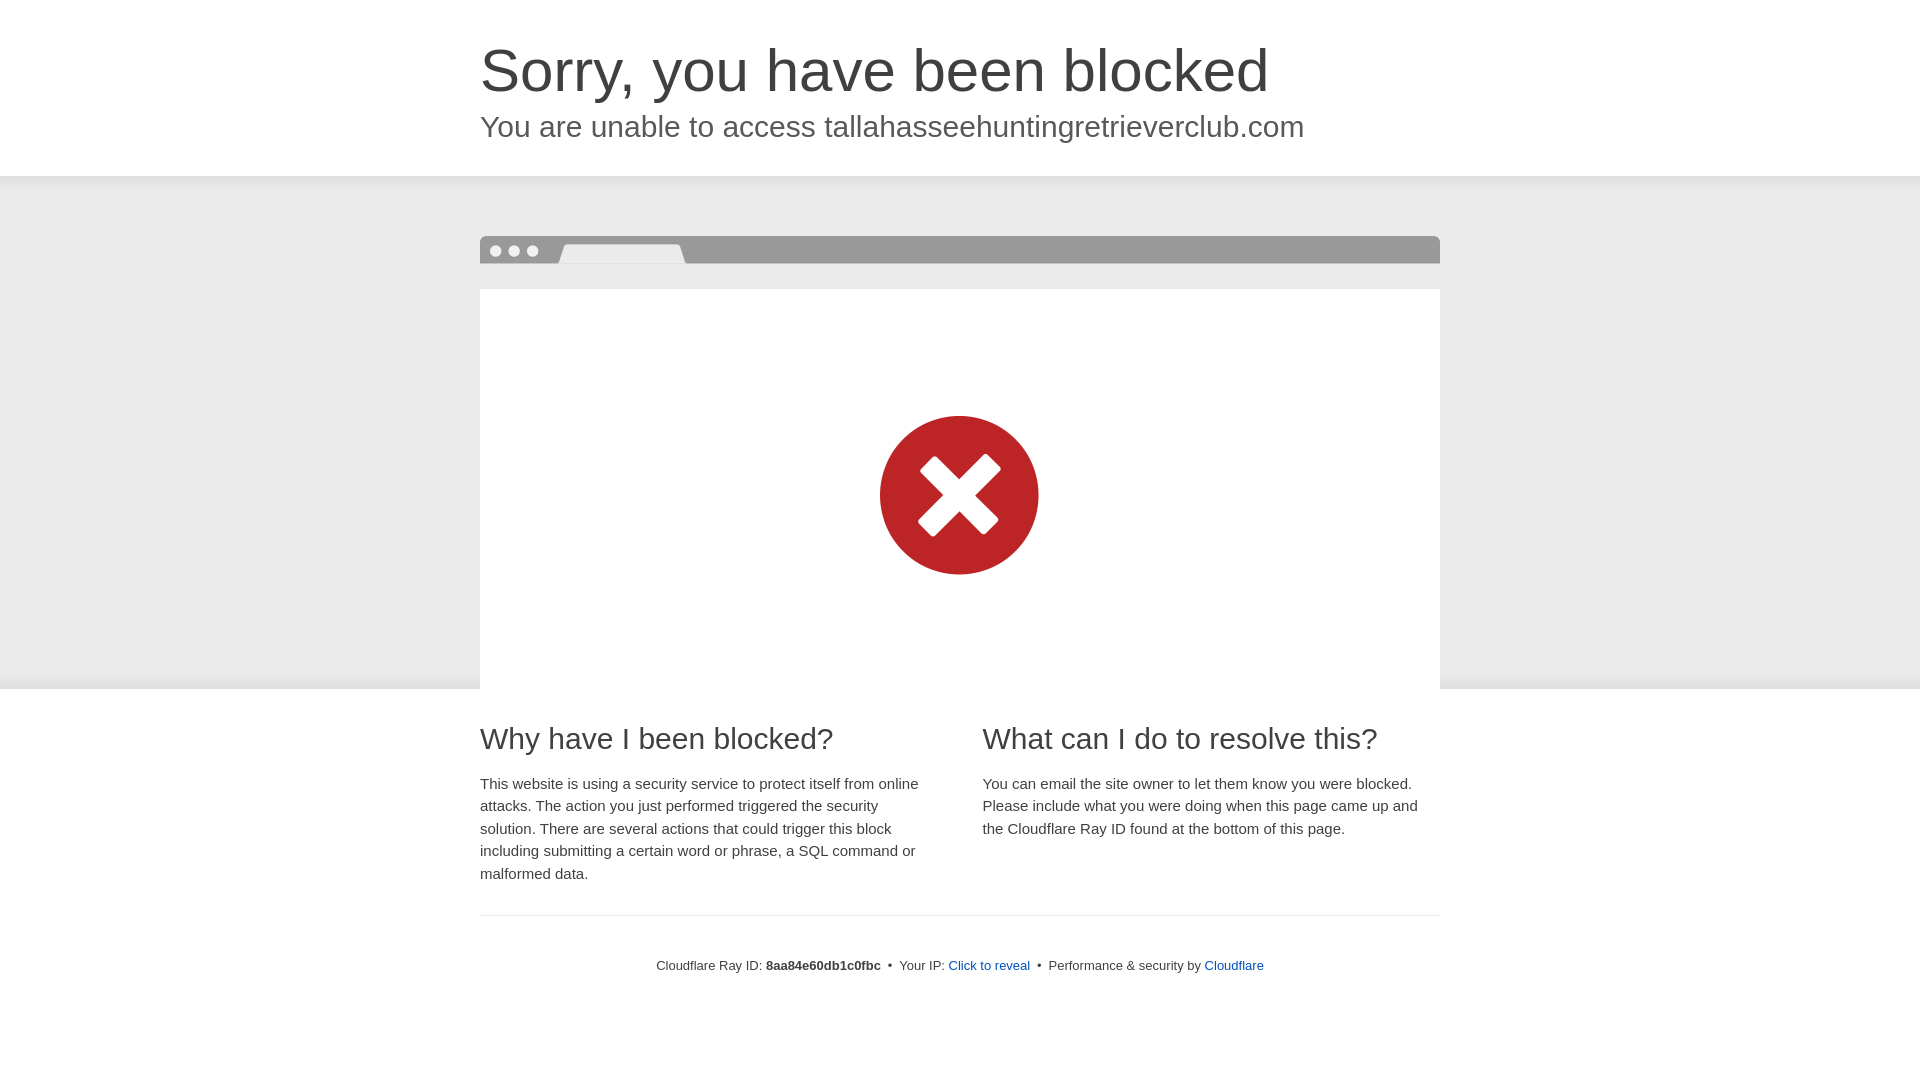 The image size is (1920, 1080). I want to click on Cloudflare, so click(1234, 965).